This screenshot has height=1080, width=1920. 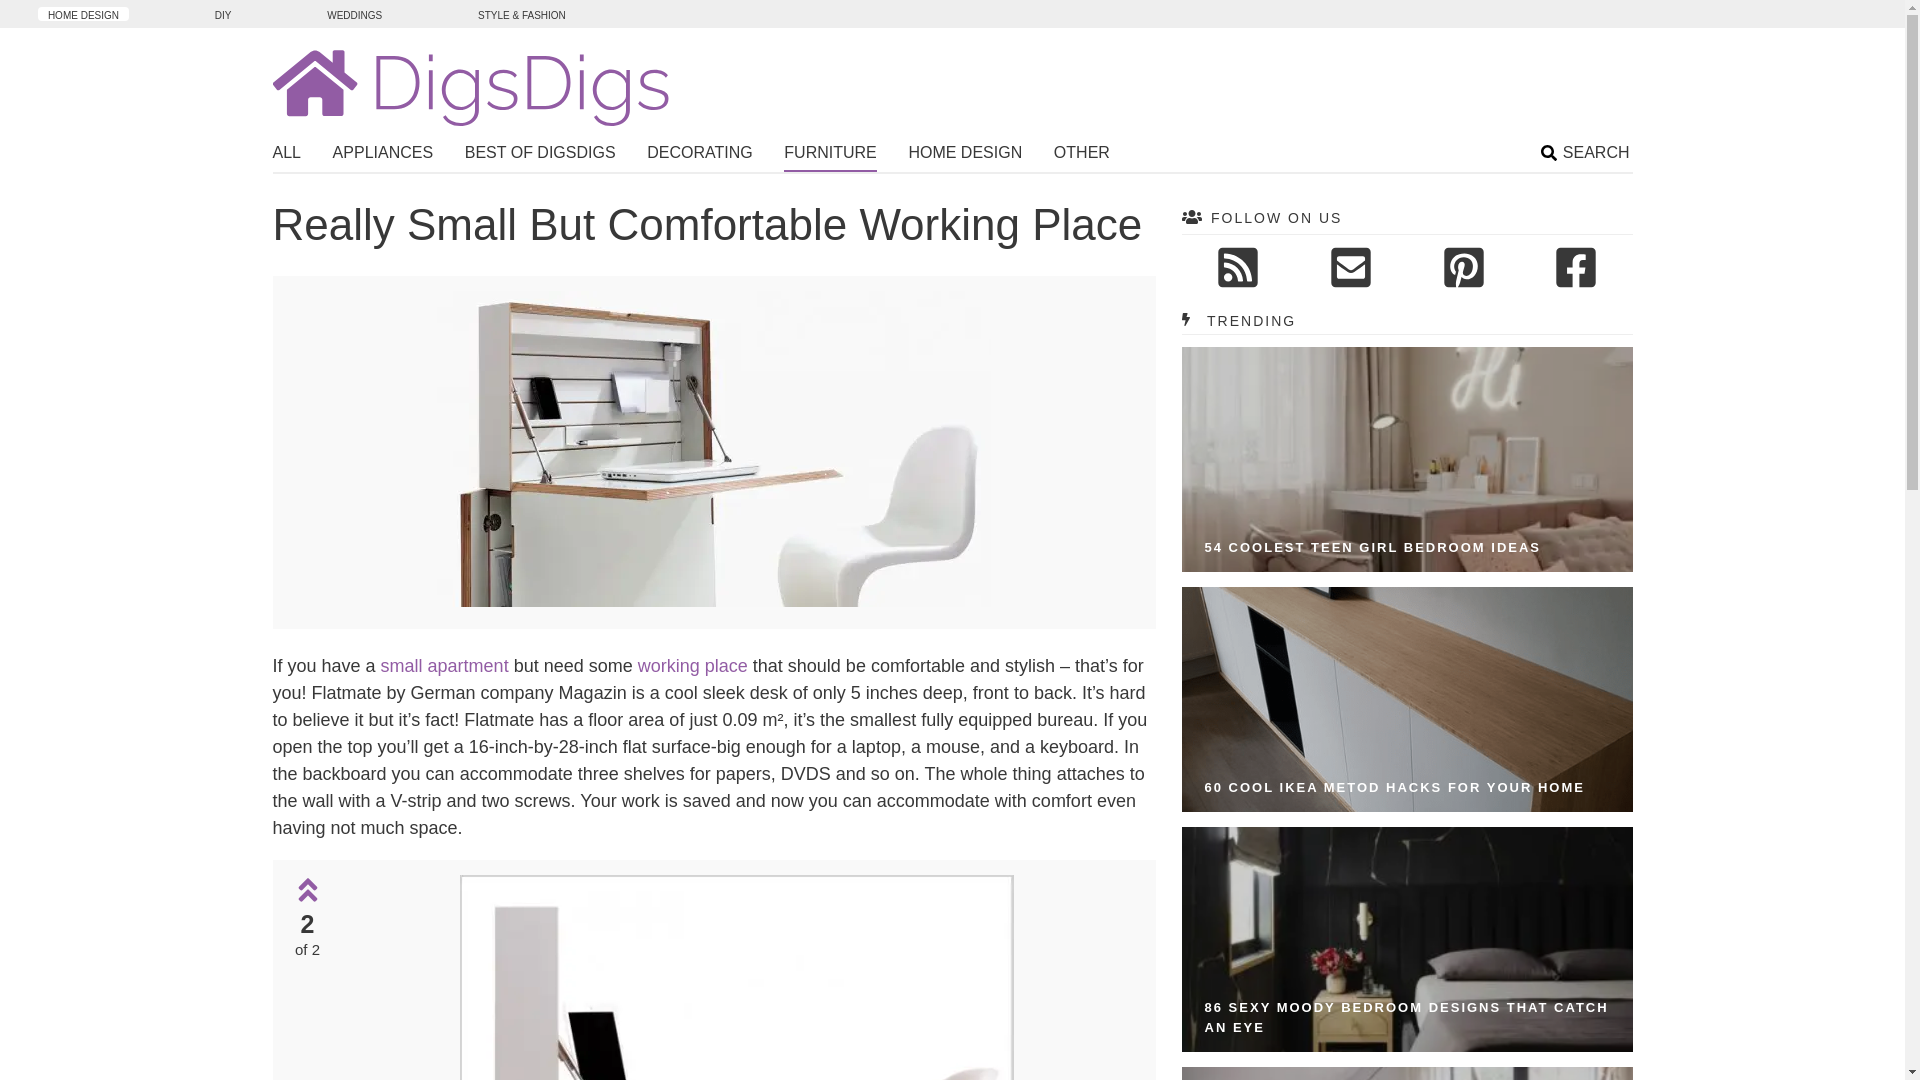 What do you see at coordinates (964, 155) in the screenshot?
I see `HOME DESIGN` at bounding box center [964, 155].